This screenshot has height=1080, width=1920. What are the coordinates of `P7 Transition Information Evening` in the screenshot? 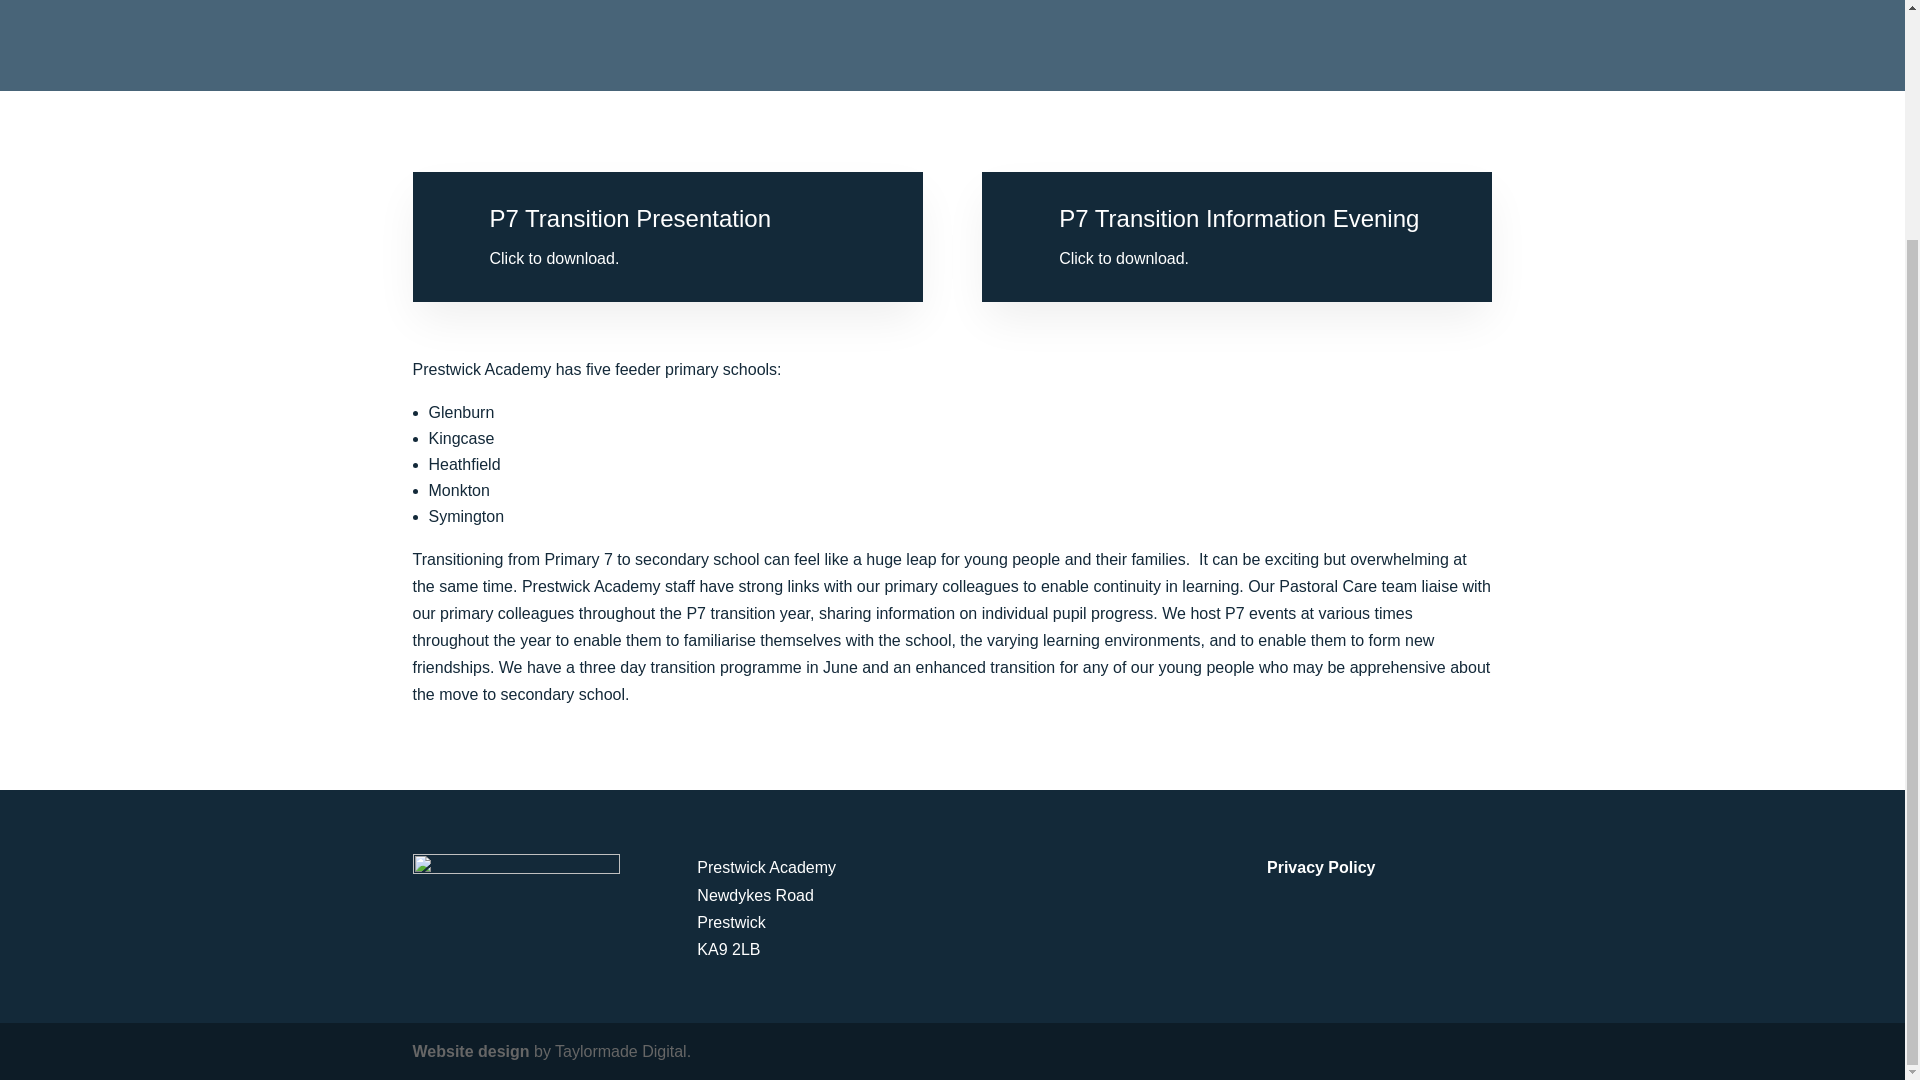 It's located at (1238, 218).